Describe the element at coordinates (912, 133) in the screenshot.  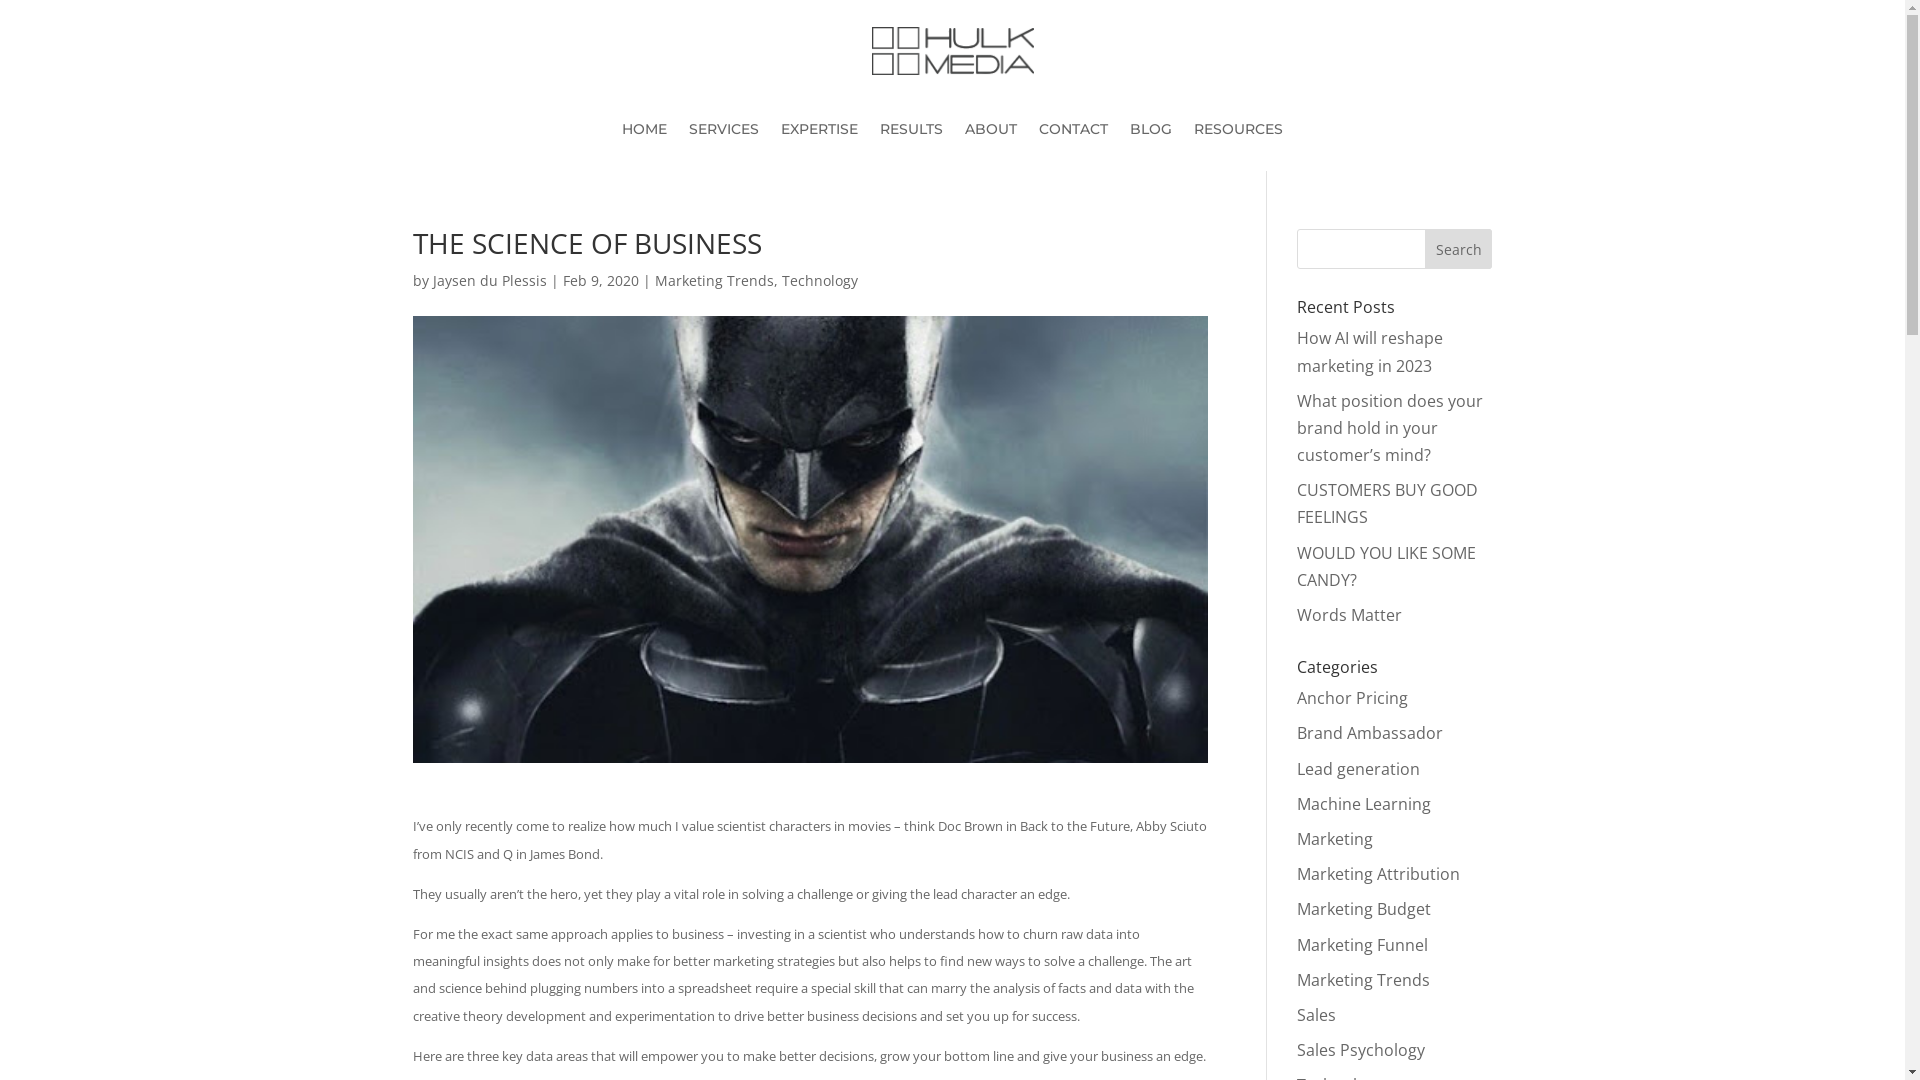
I see `RESULTS` at that location.